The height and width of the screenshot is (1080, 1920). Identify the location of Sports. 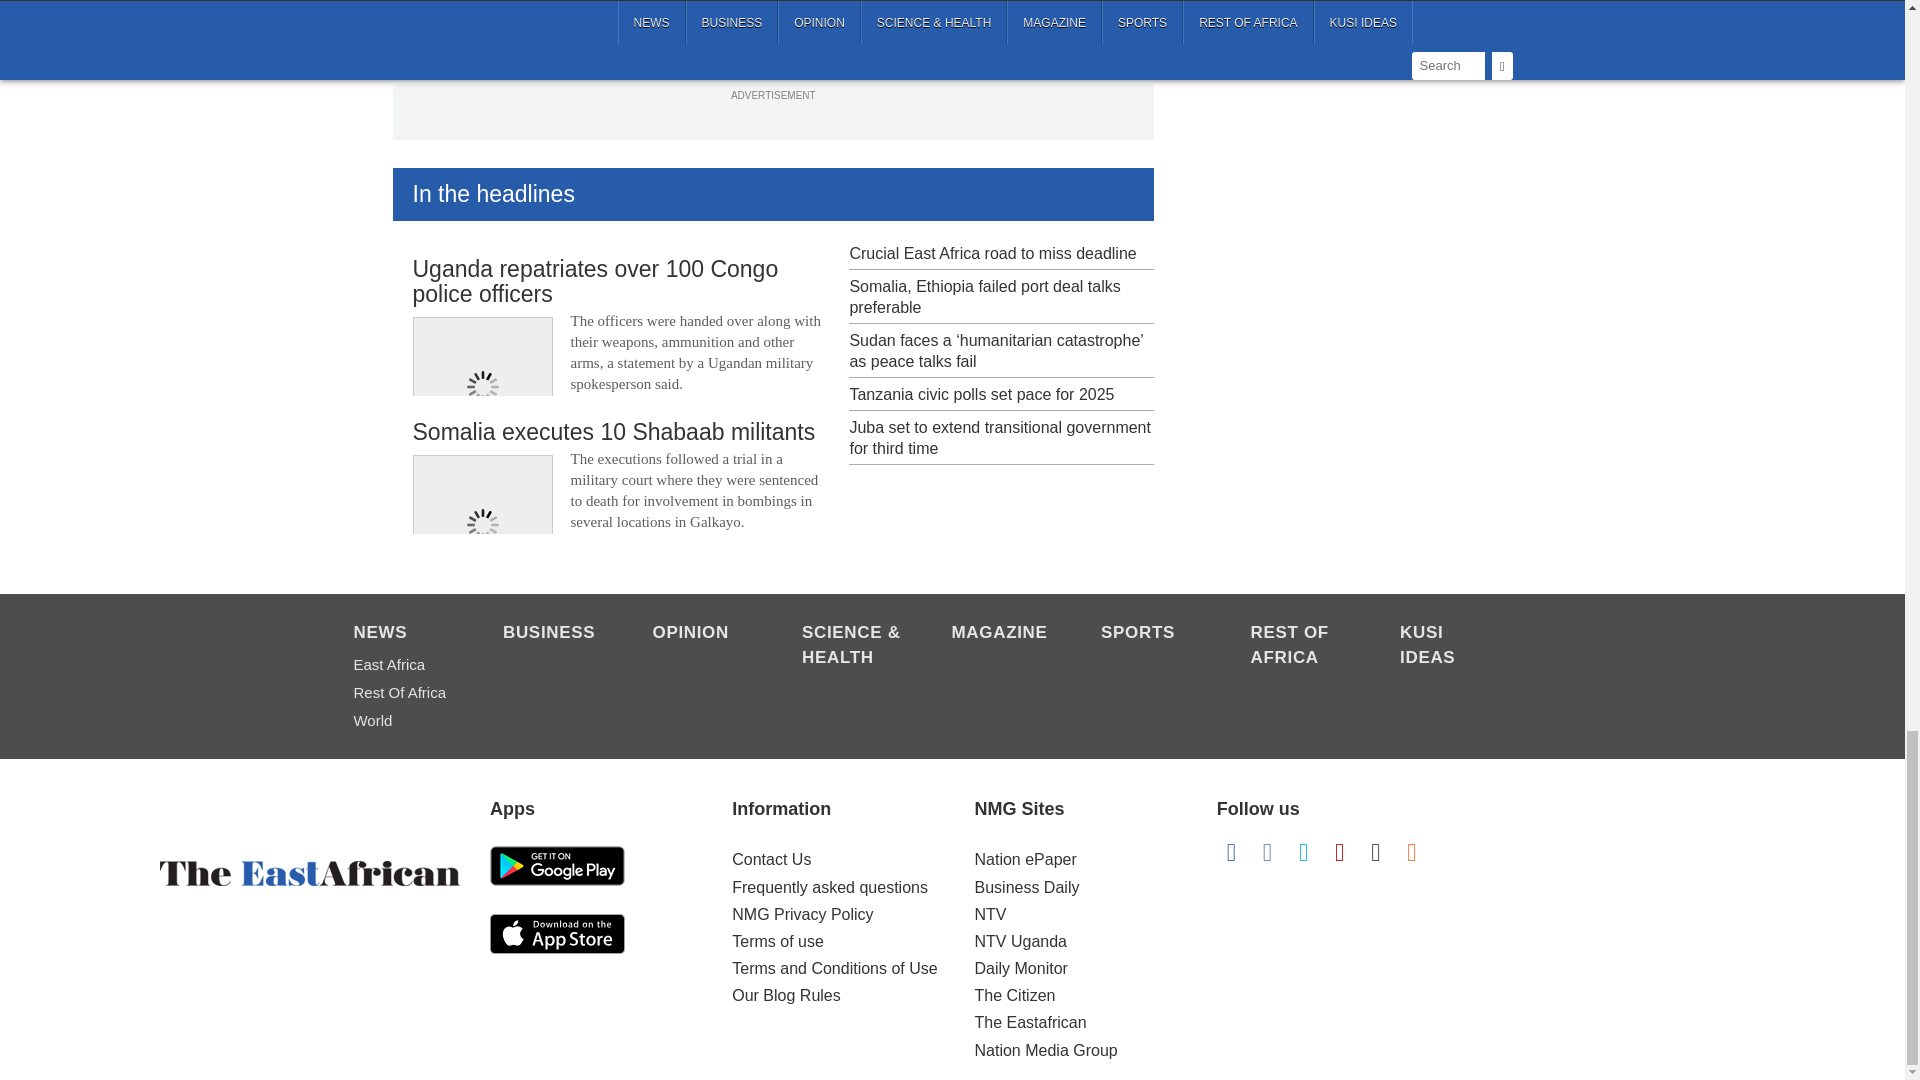
(1152, 634).